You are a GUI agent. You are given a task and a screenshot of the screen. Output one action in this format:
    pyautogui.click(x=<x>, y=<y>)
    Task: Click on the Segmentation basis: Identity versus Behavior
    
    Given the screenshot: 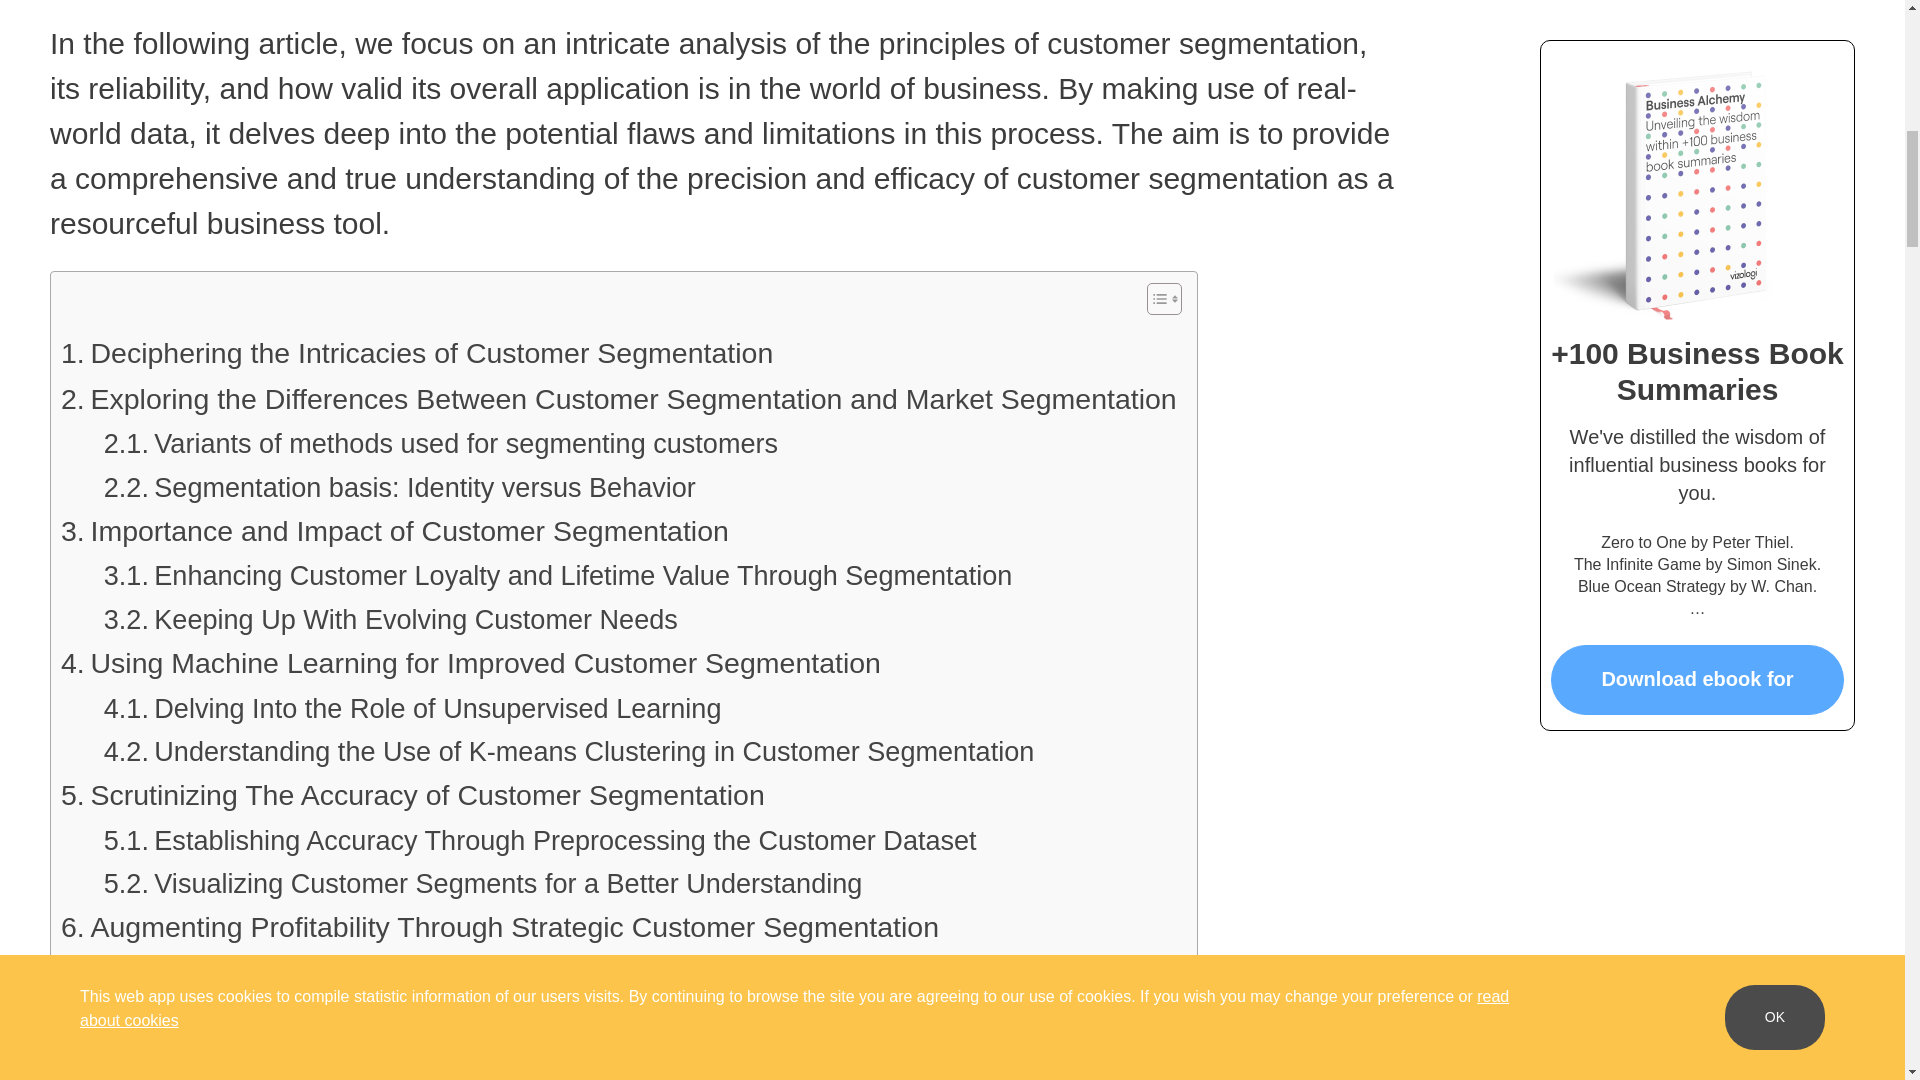 What is the action you would take?
    pyautogui.click(x=399, y=486)
    